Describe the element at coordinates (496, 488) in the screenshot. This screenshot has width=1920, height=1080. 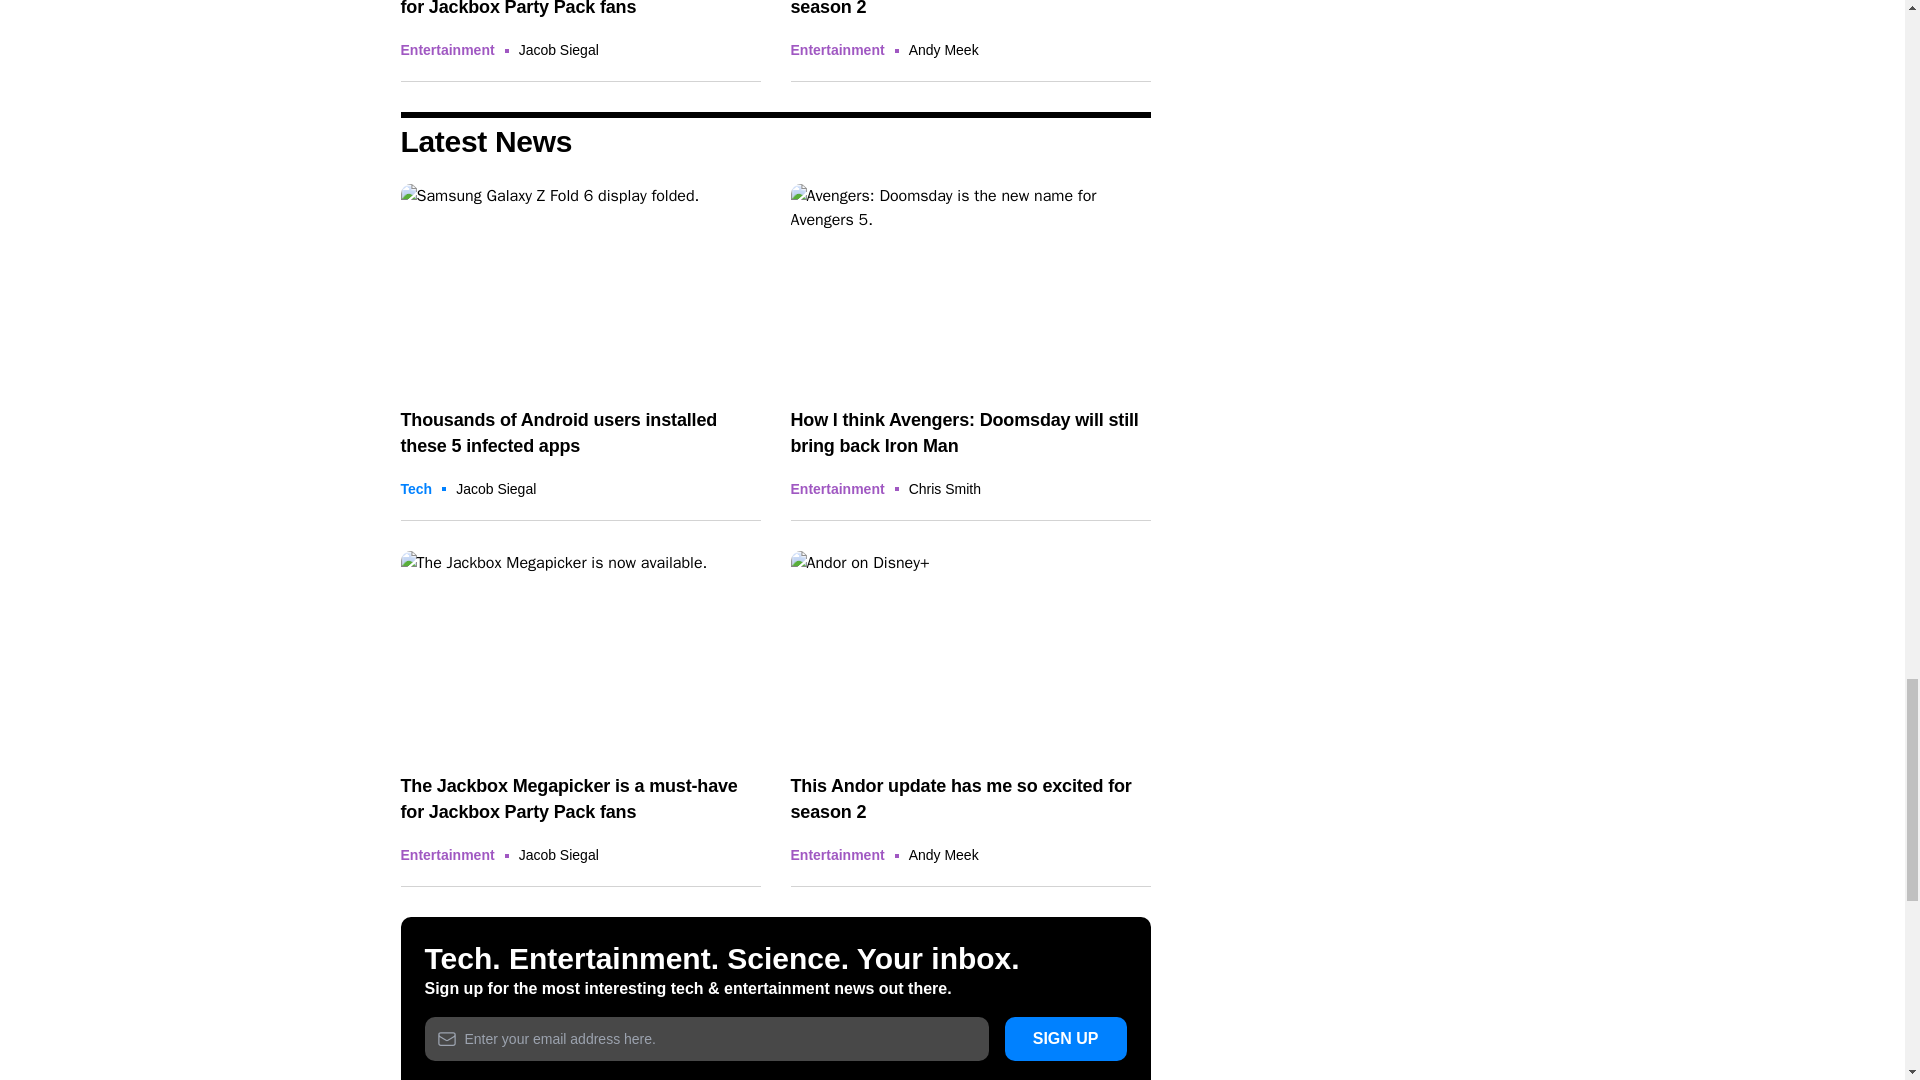
I see `Posts by Jacob Siegal` at that location.